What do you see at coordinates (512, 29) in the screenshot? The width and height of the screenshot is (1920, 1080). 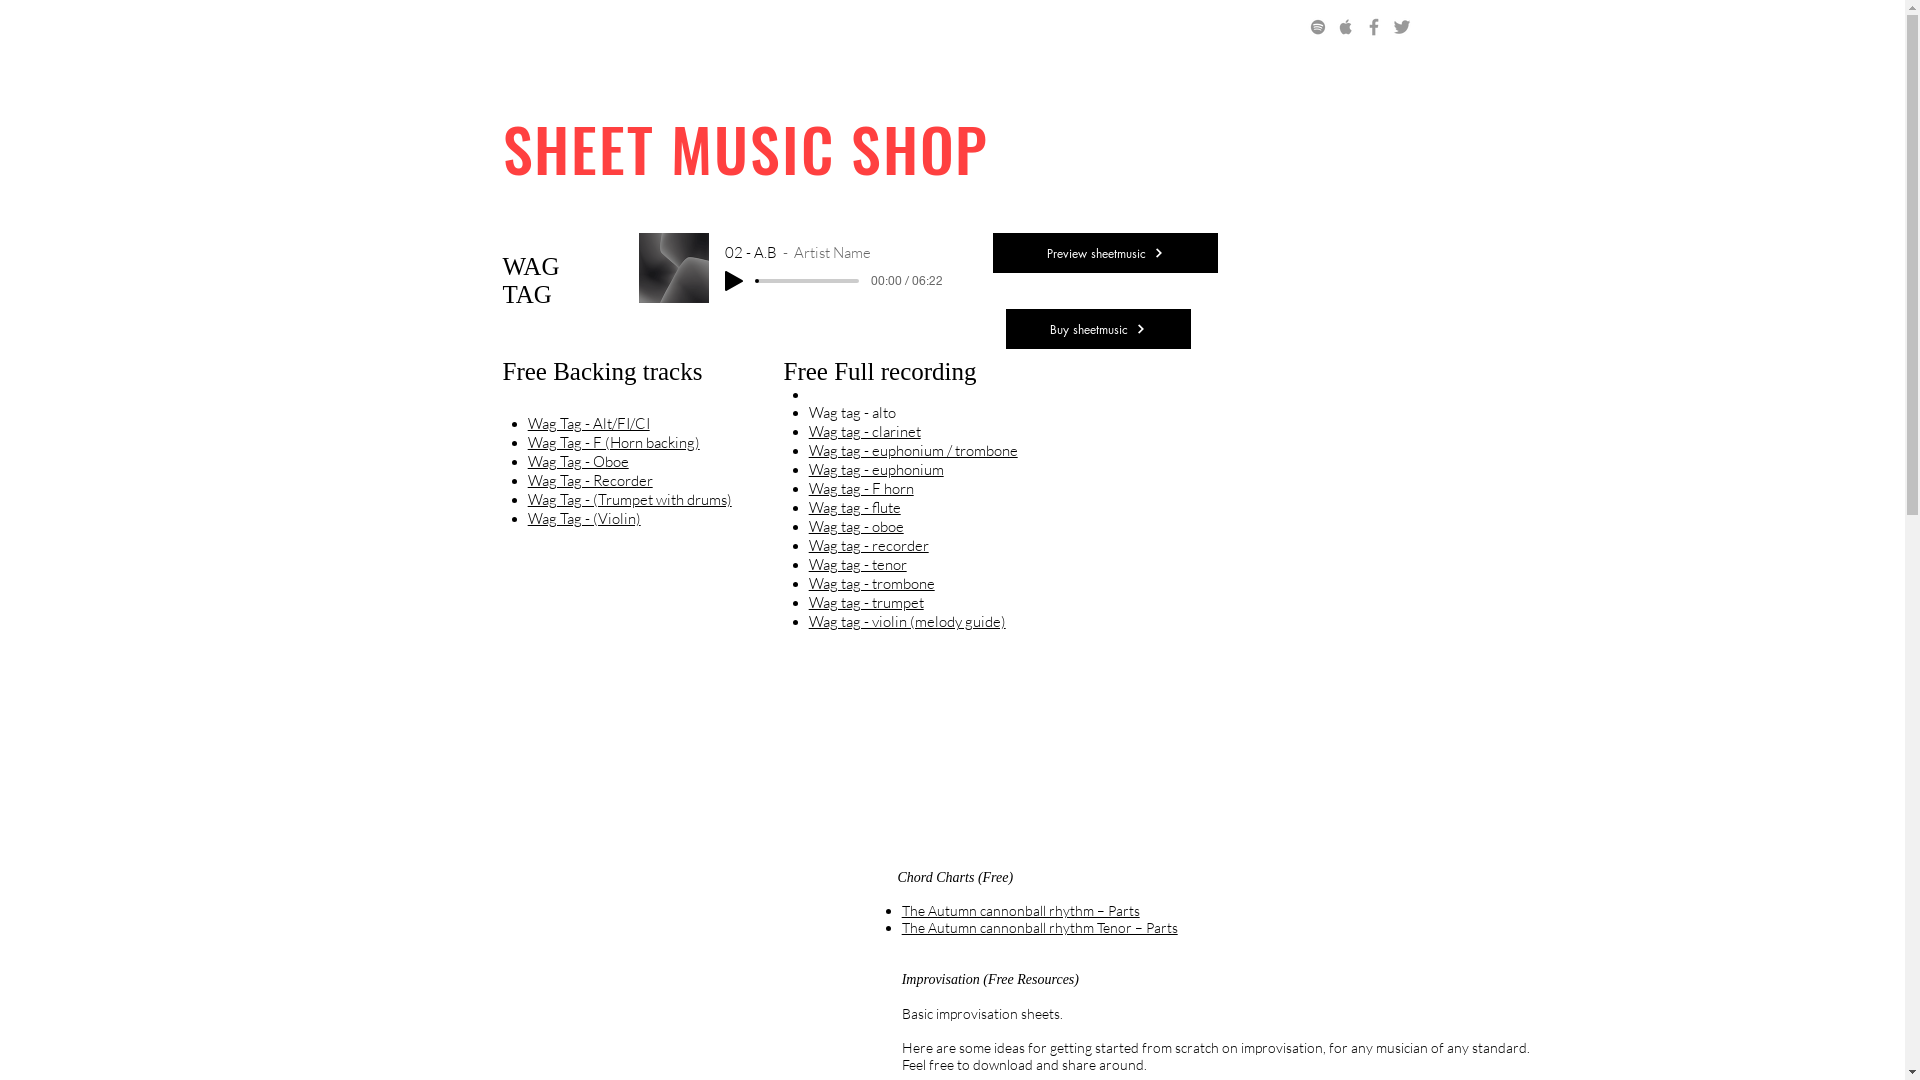 I see `HOME` at bounding box center [512, 29].